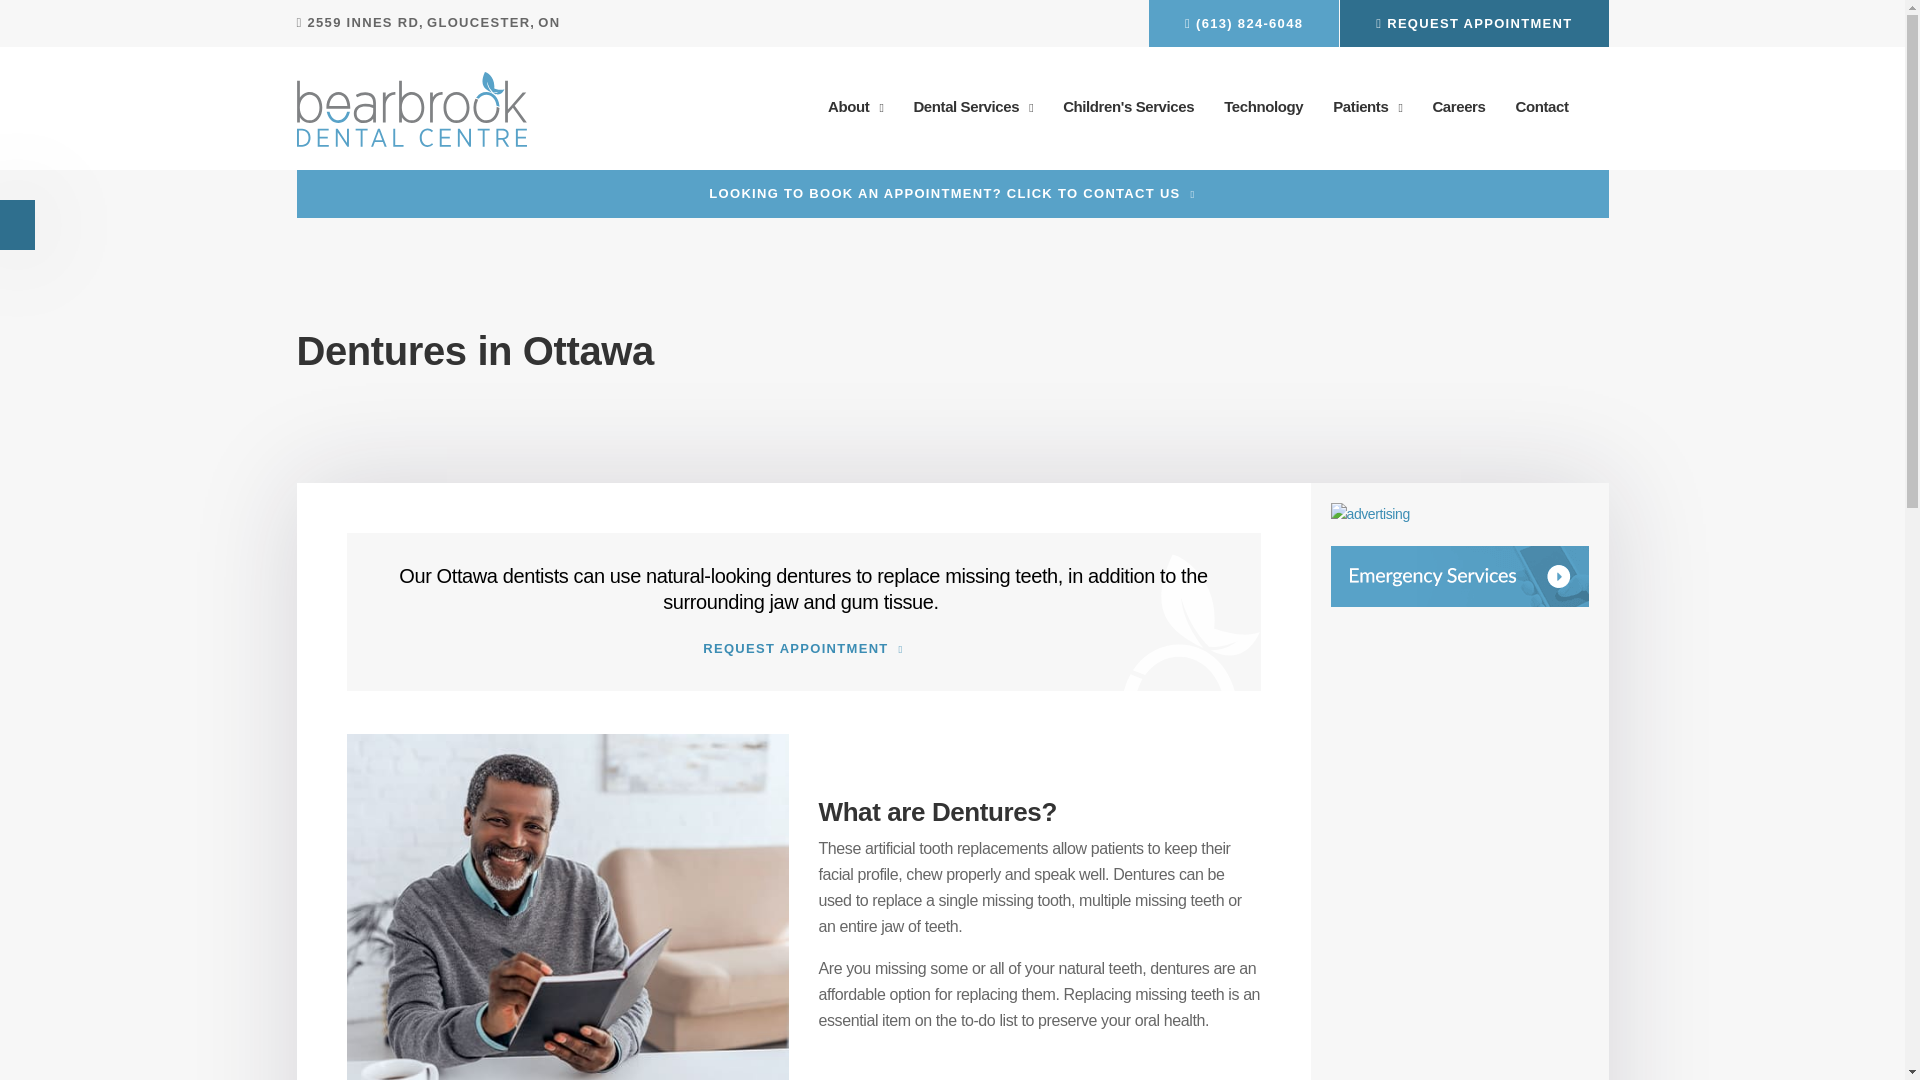 This screenshot has width=1920, height=1080. Describe the element at coordinates (1244, 24) in the screenshot. I see `(613) 824-6048` at that location.